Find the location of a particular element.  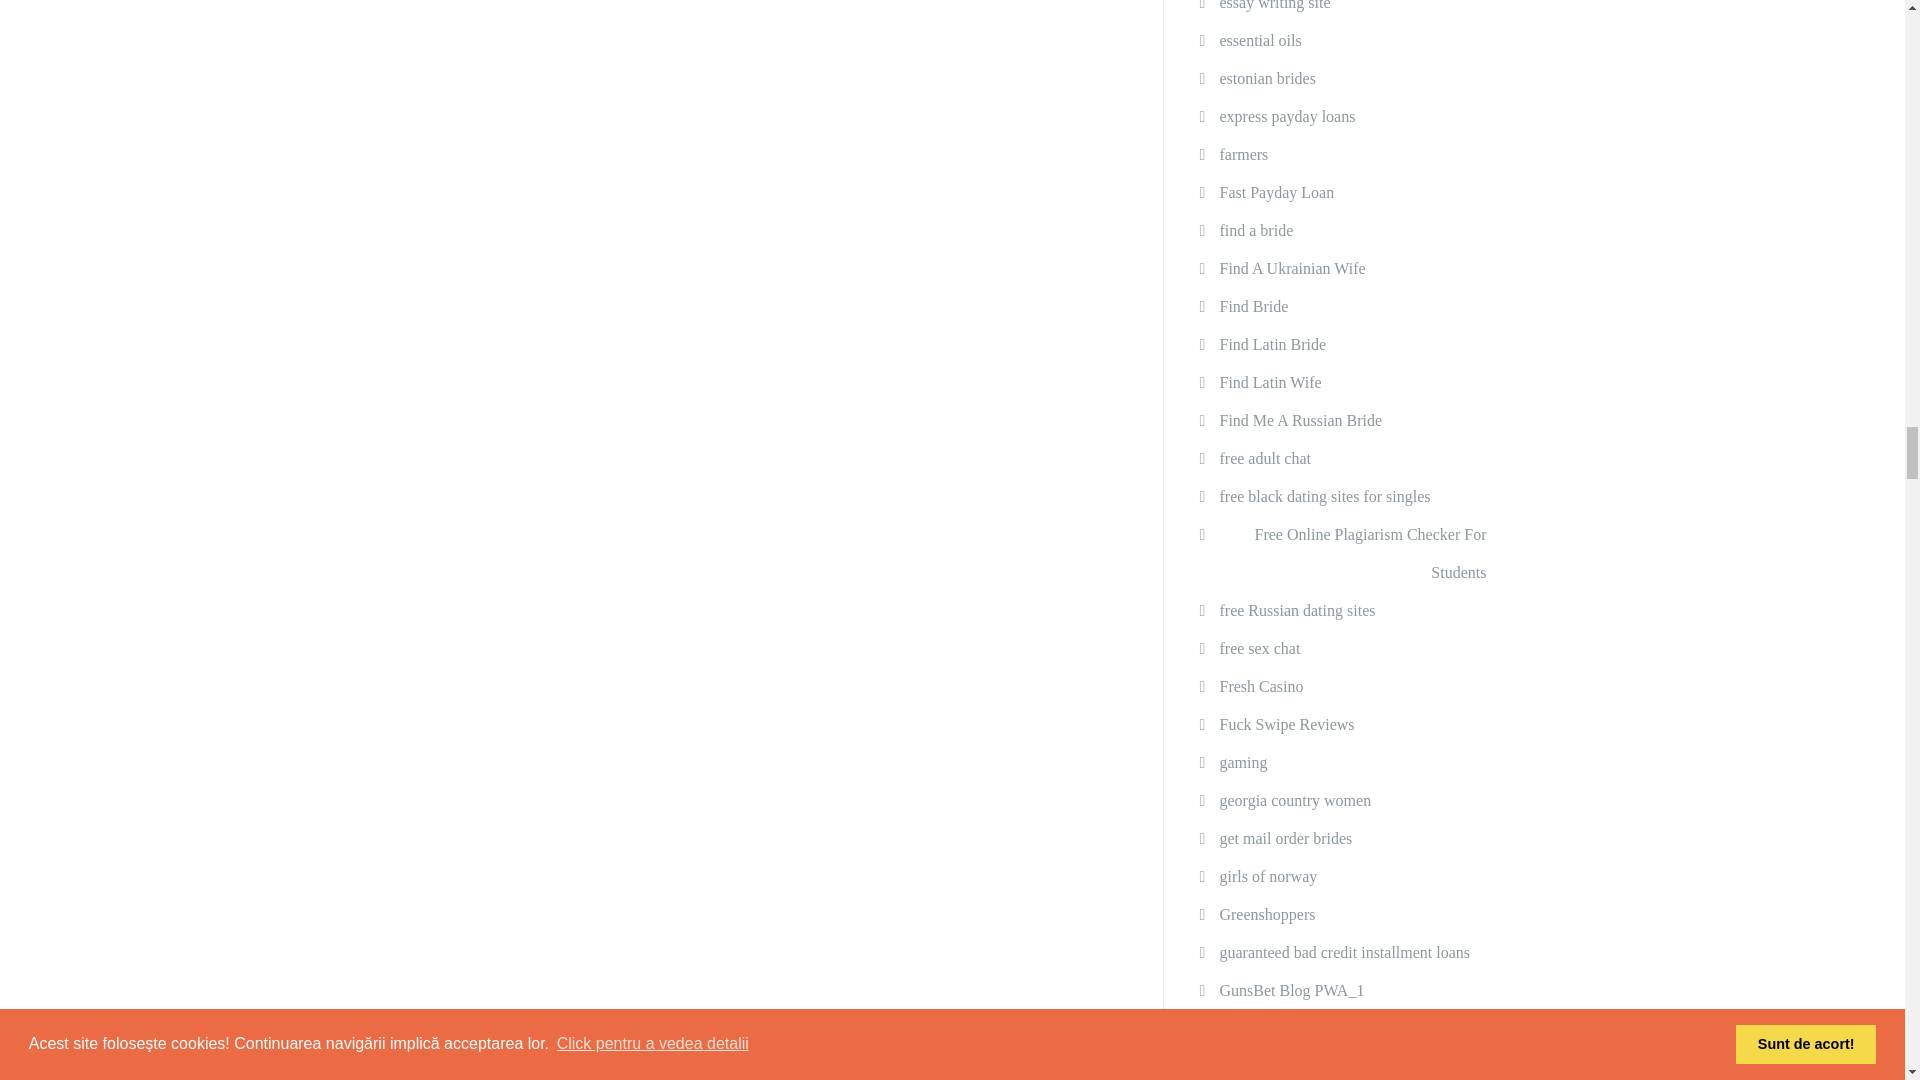

gaming is located at coordinates (1243, 762).